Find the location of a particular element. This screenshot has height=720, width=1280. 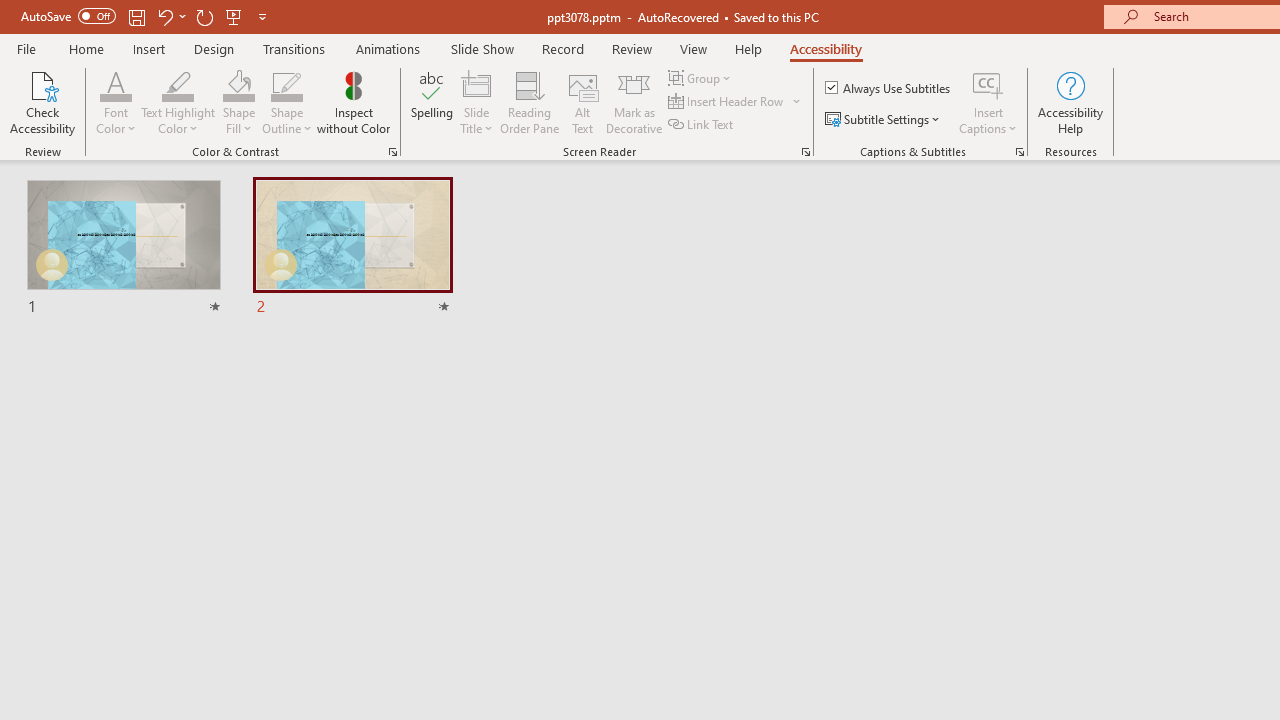

Insert Header Row is located at coordinates (727, 102).